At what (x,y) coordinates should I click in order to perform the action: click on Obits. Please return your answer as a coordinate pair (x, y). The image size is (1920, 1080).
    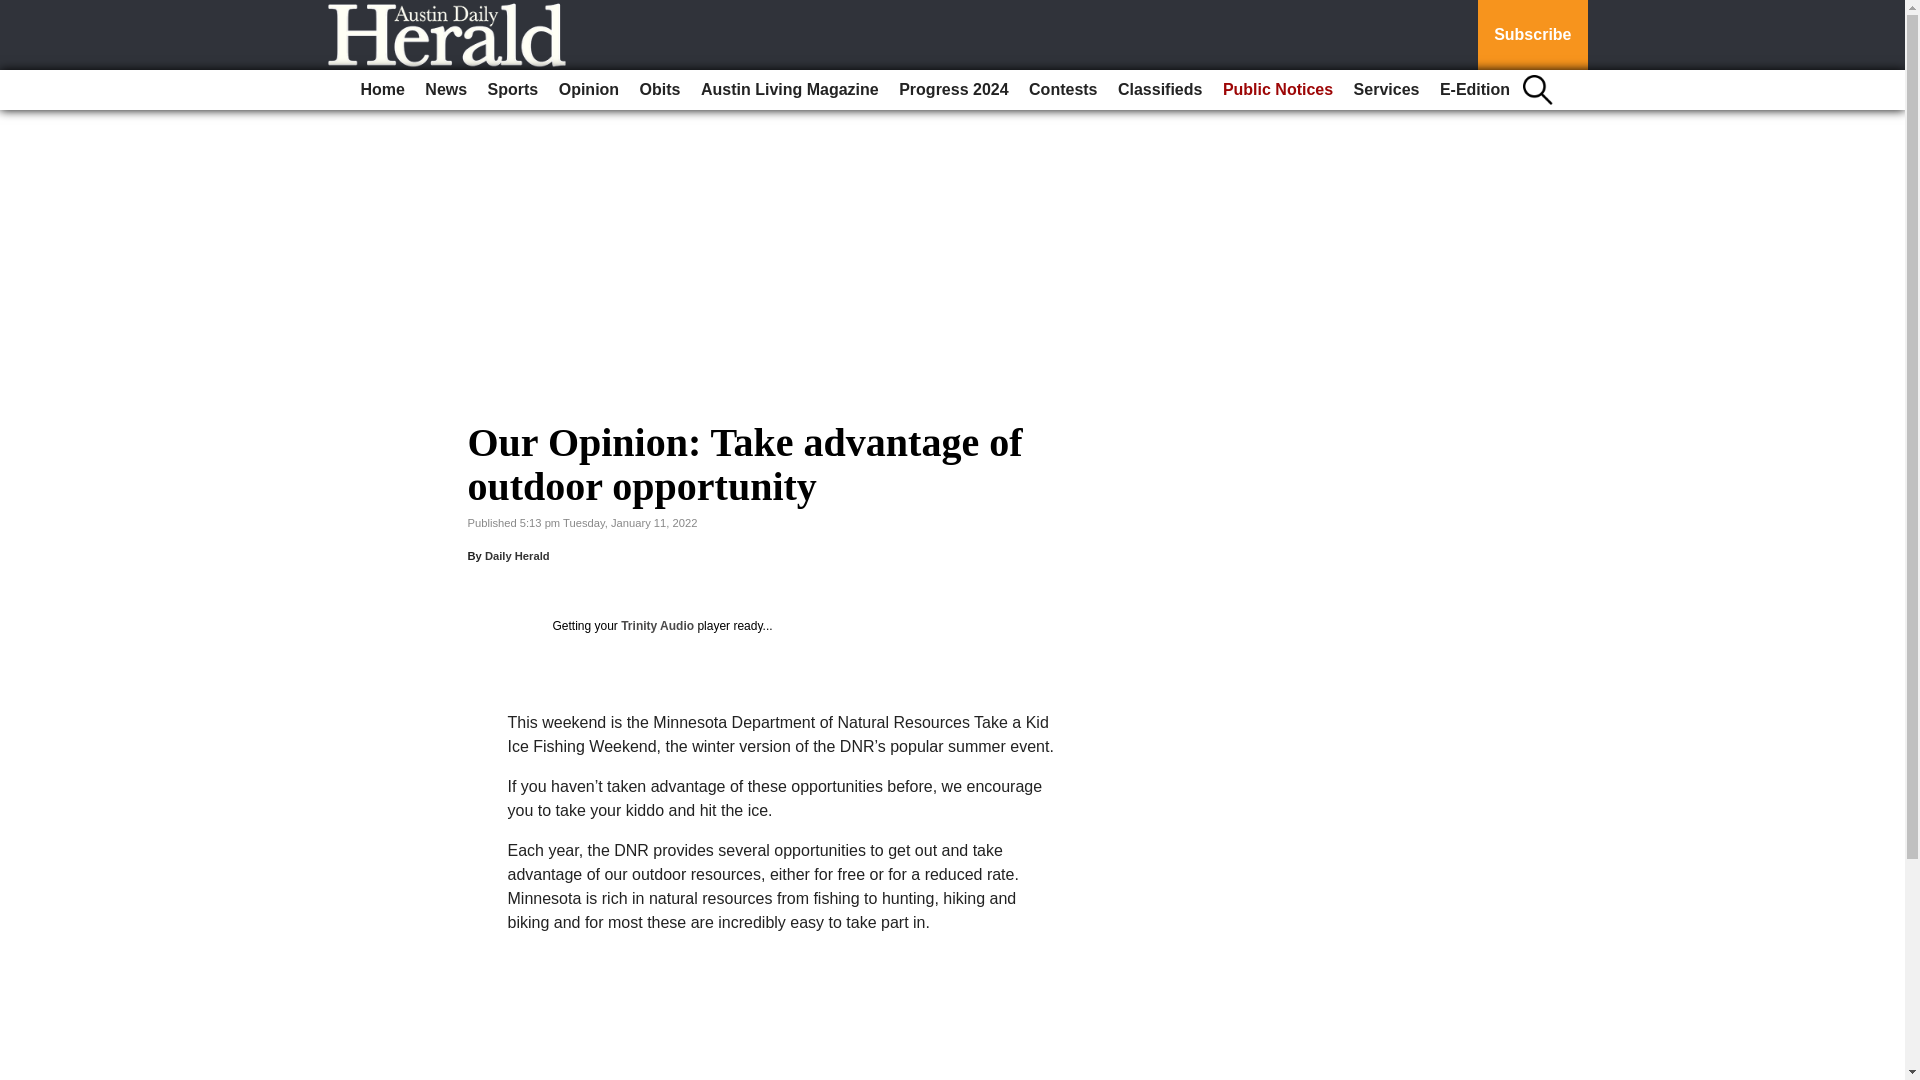
    Looking at the image, I should click on (660, 90).